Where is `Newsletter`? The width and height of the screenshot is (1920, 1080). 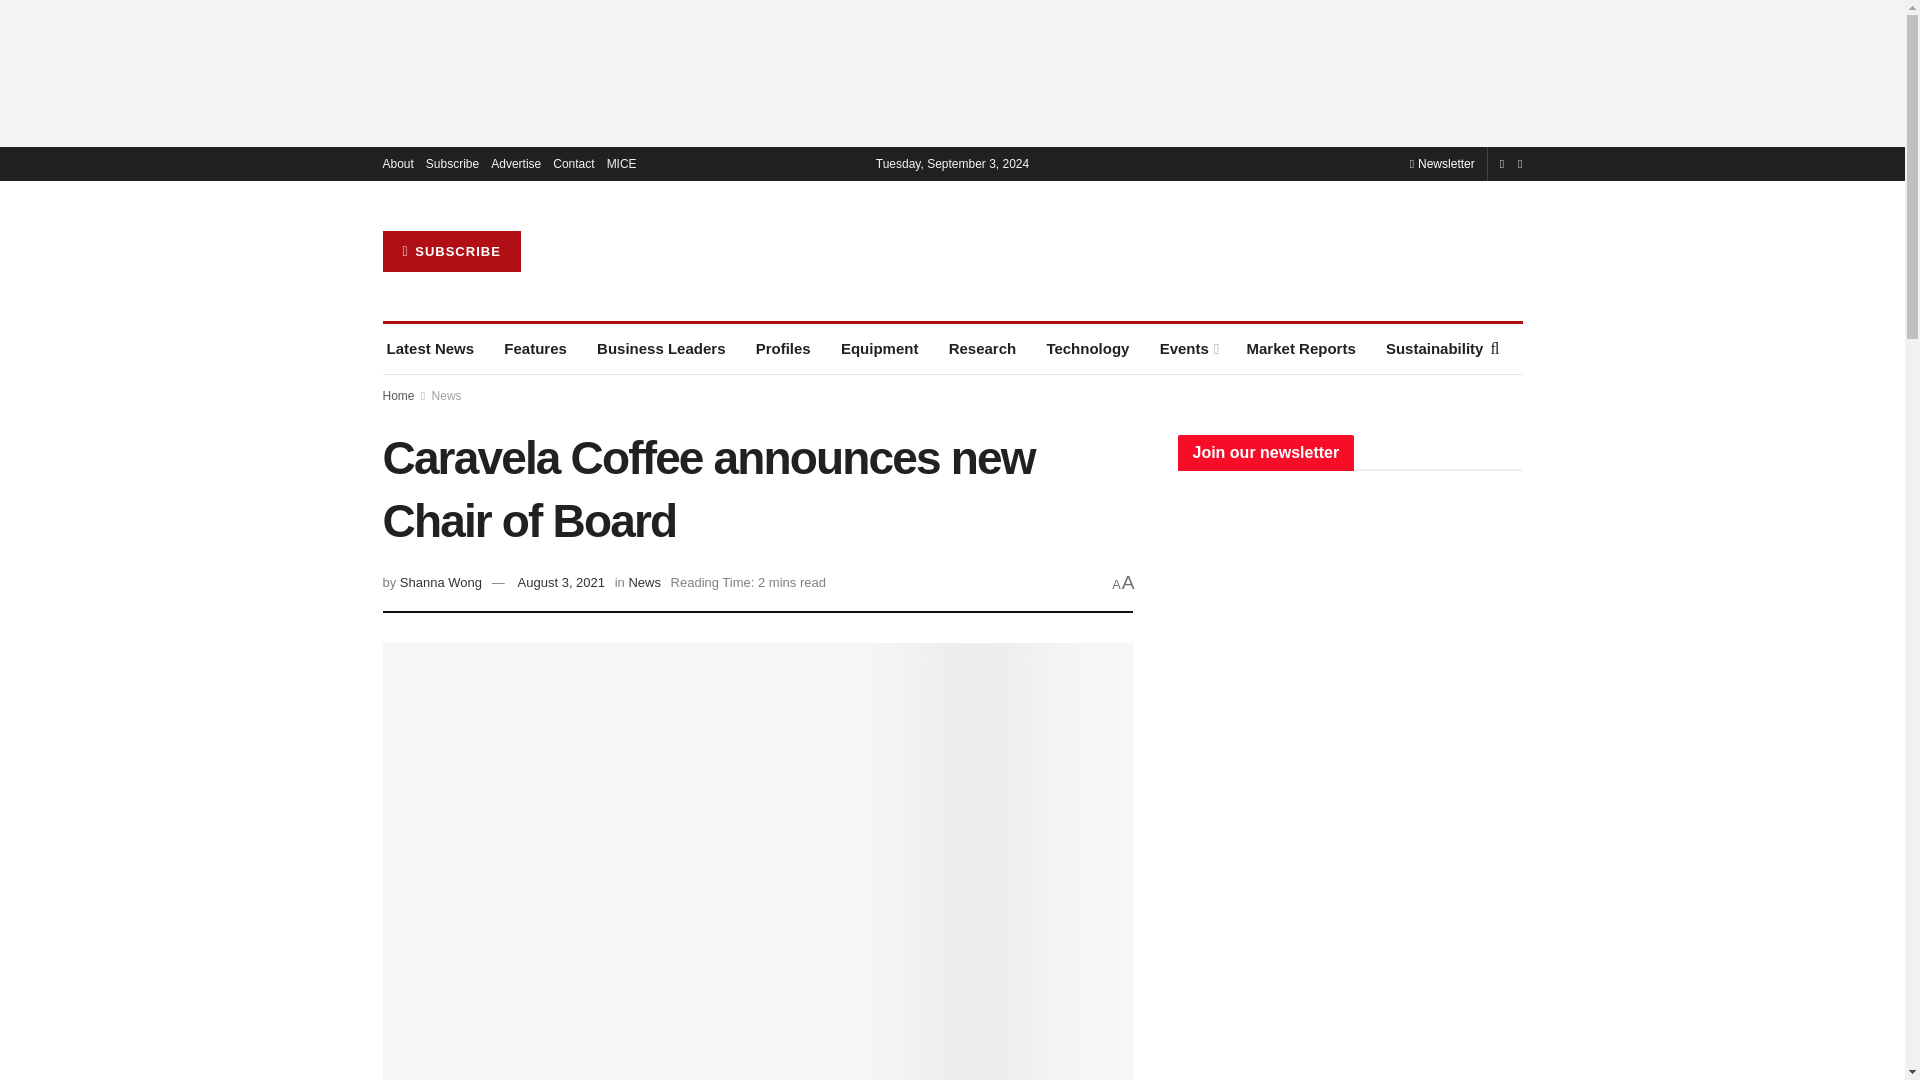 Newsletter is located at coordinates (1442, 163).